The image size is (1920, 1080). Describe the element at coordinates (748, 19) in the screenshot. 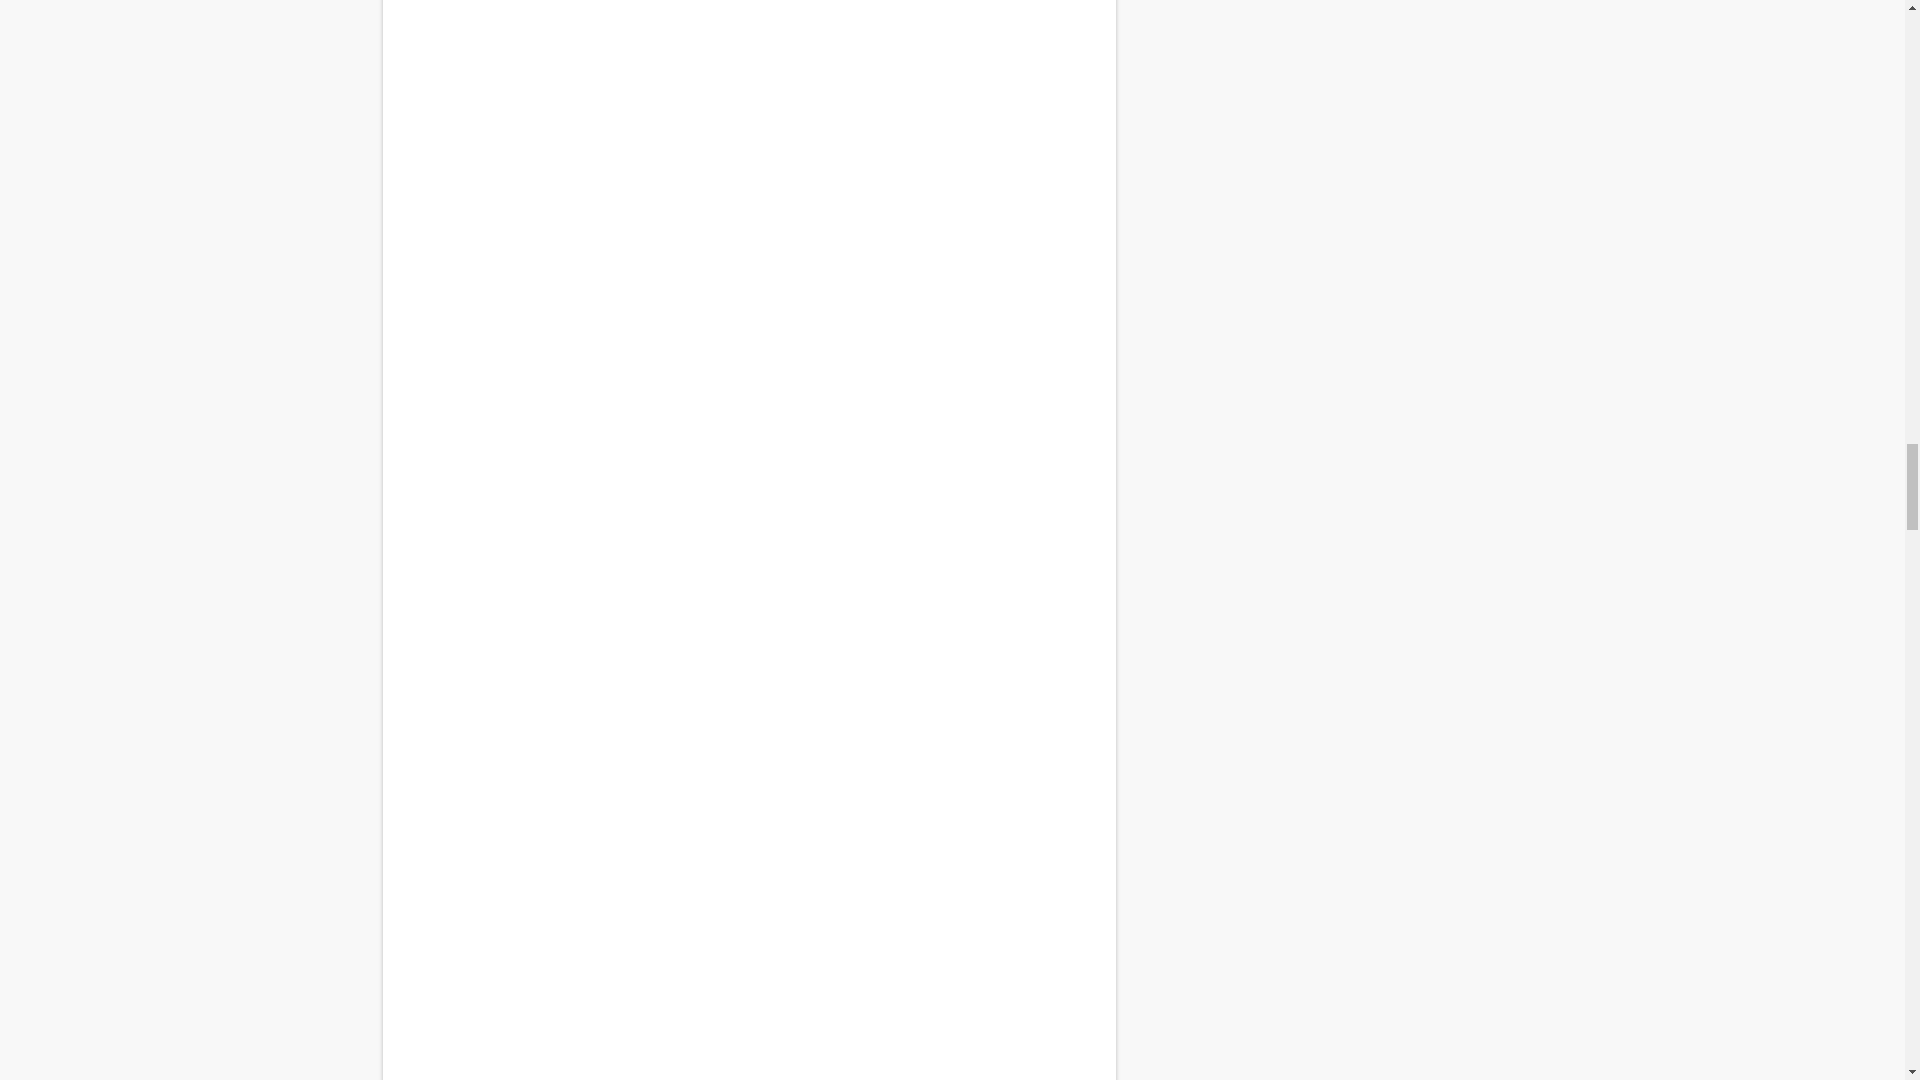

I see `Fill in the blanks` at that location.